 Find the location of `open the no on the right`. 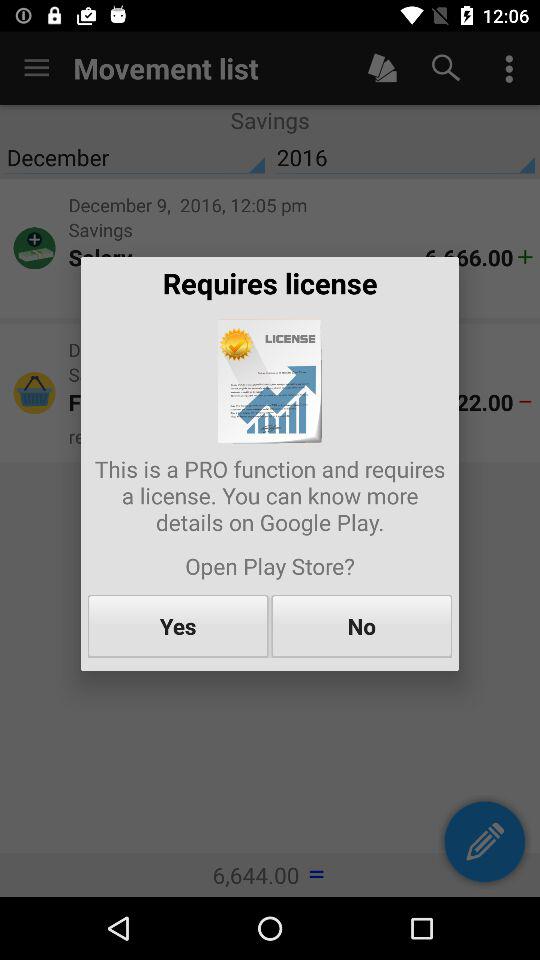

open the no on the right is located at coordinates (362, 626).